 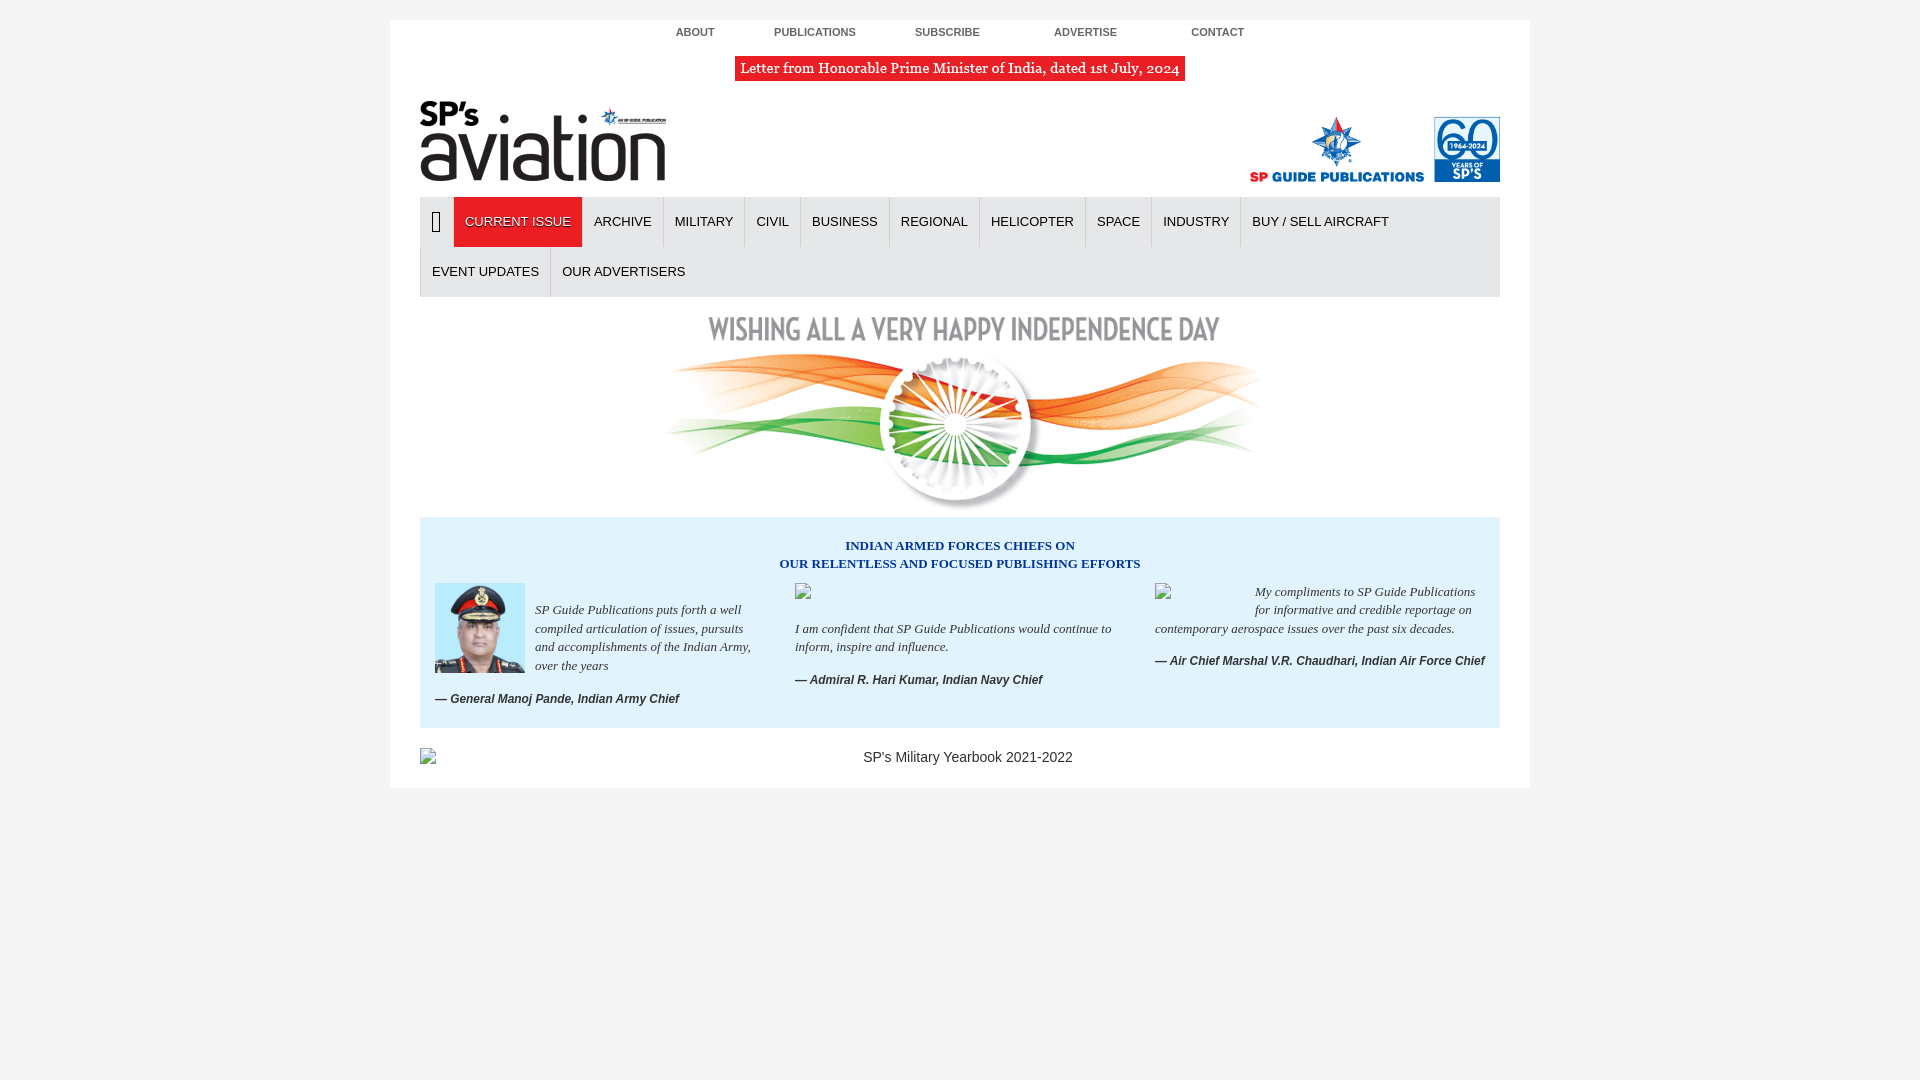 What do you see at coordinates (1086, 33) in the screenshot?
I see `ADVERTISE` at bounding box center [1086, 33].